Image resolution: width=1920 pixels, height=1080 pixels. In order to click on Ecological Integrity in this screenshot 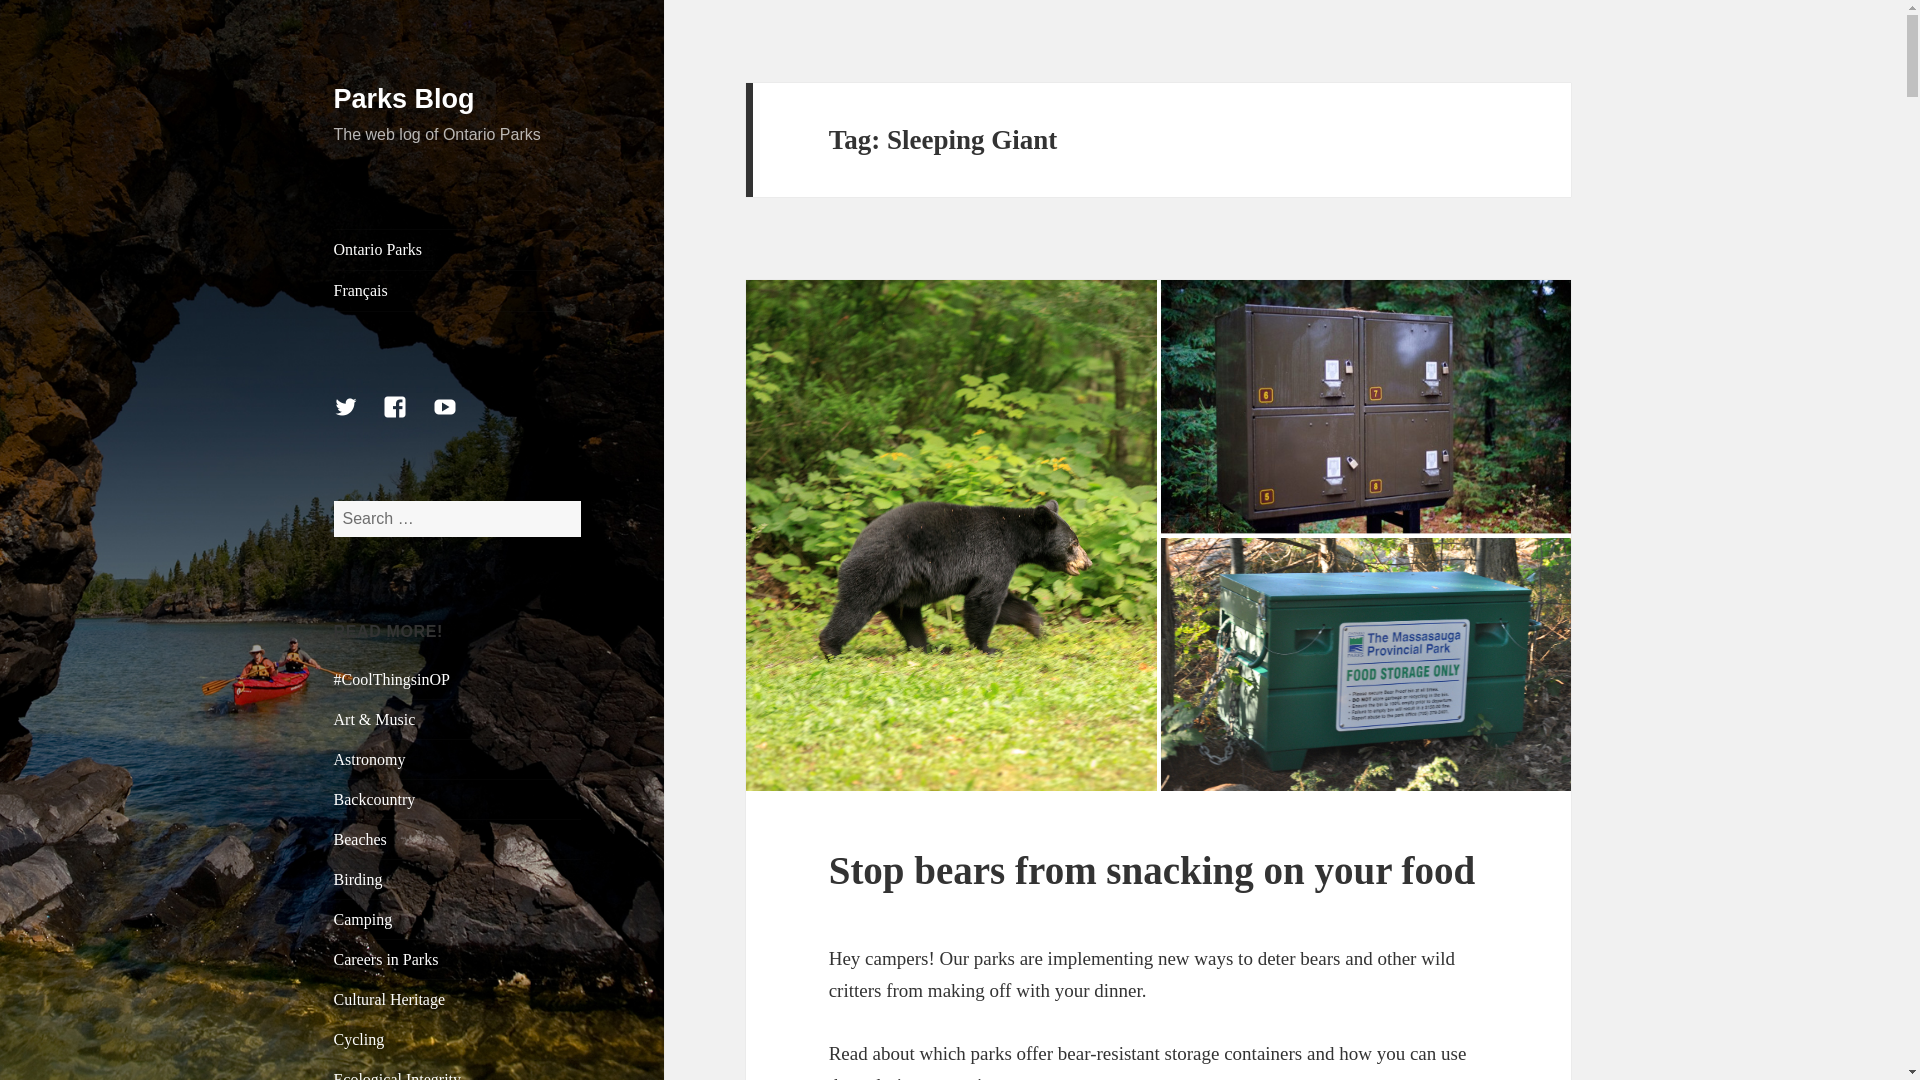, I will do `click(398, 1076)`.